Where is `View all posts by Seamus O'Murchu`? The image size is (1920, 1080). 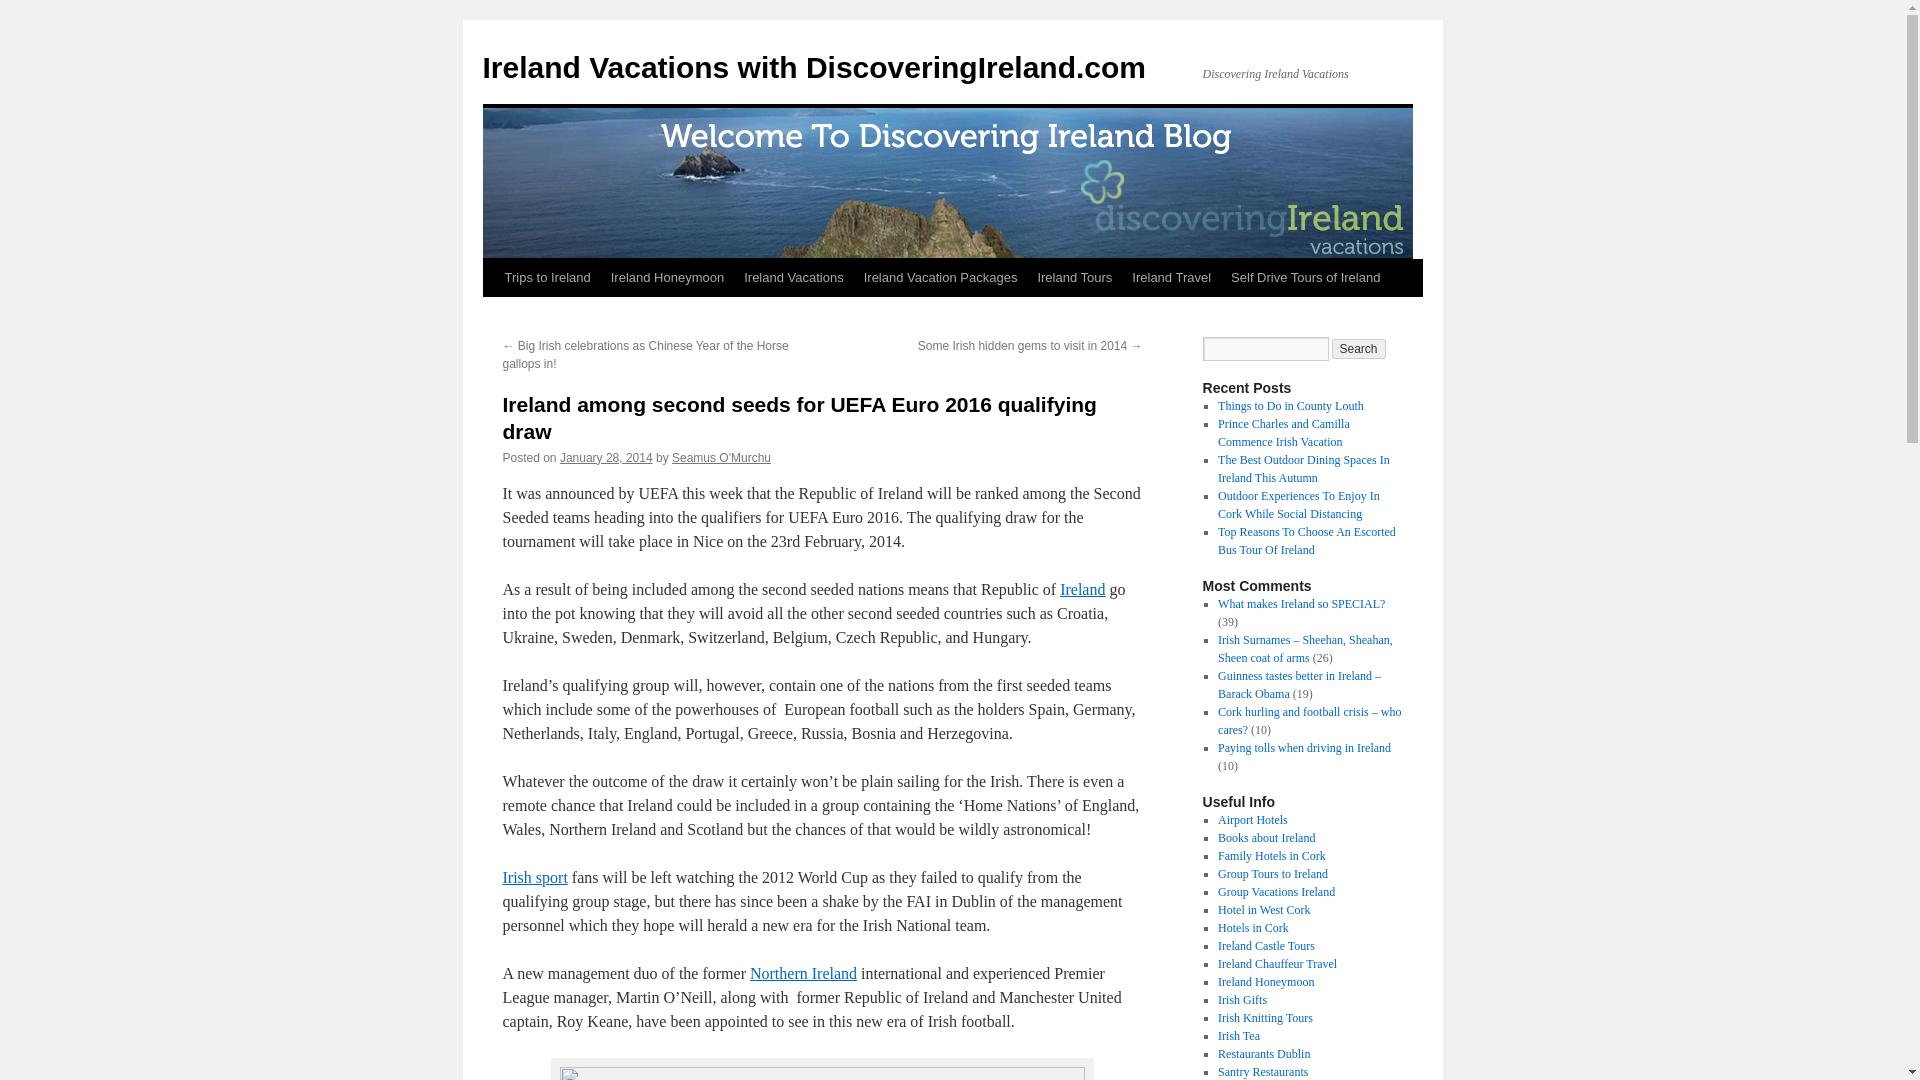 View all posts by Seamus O'Murchu is located at coordinates (722, 458).